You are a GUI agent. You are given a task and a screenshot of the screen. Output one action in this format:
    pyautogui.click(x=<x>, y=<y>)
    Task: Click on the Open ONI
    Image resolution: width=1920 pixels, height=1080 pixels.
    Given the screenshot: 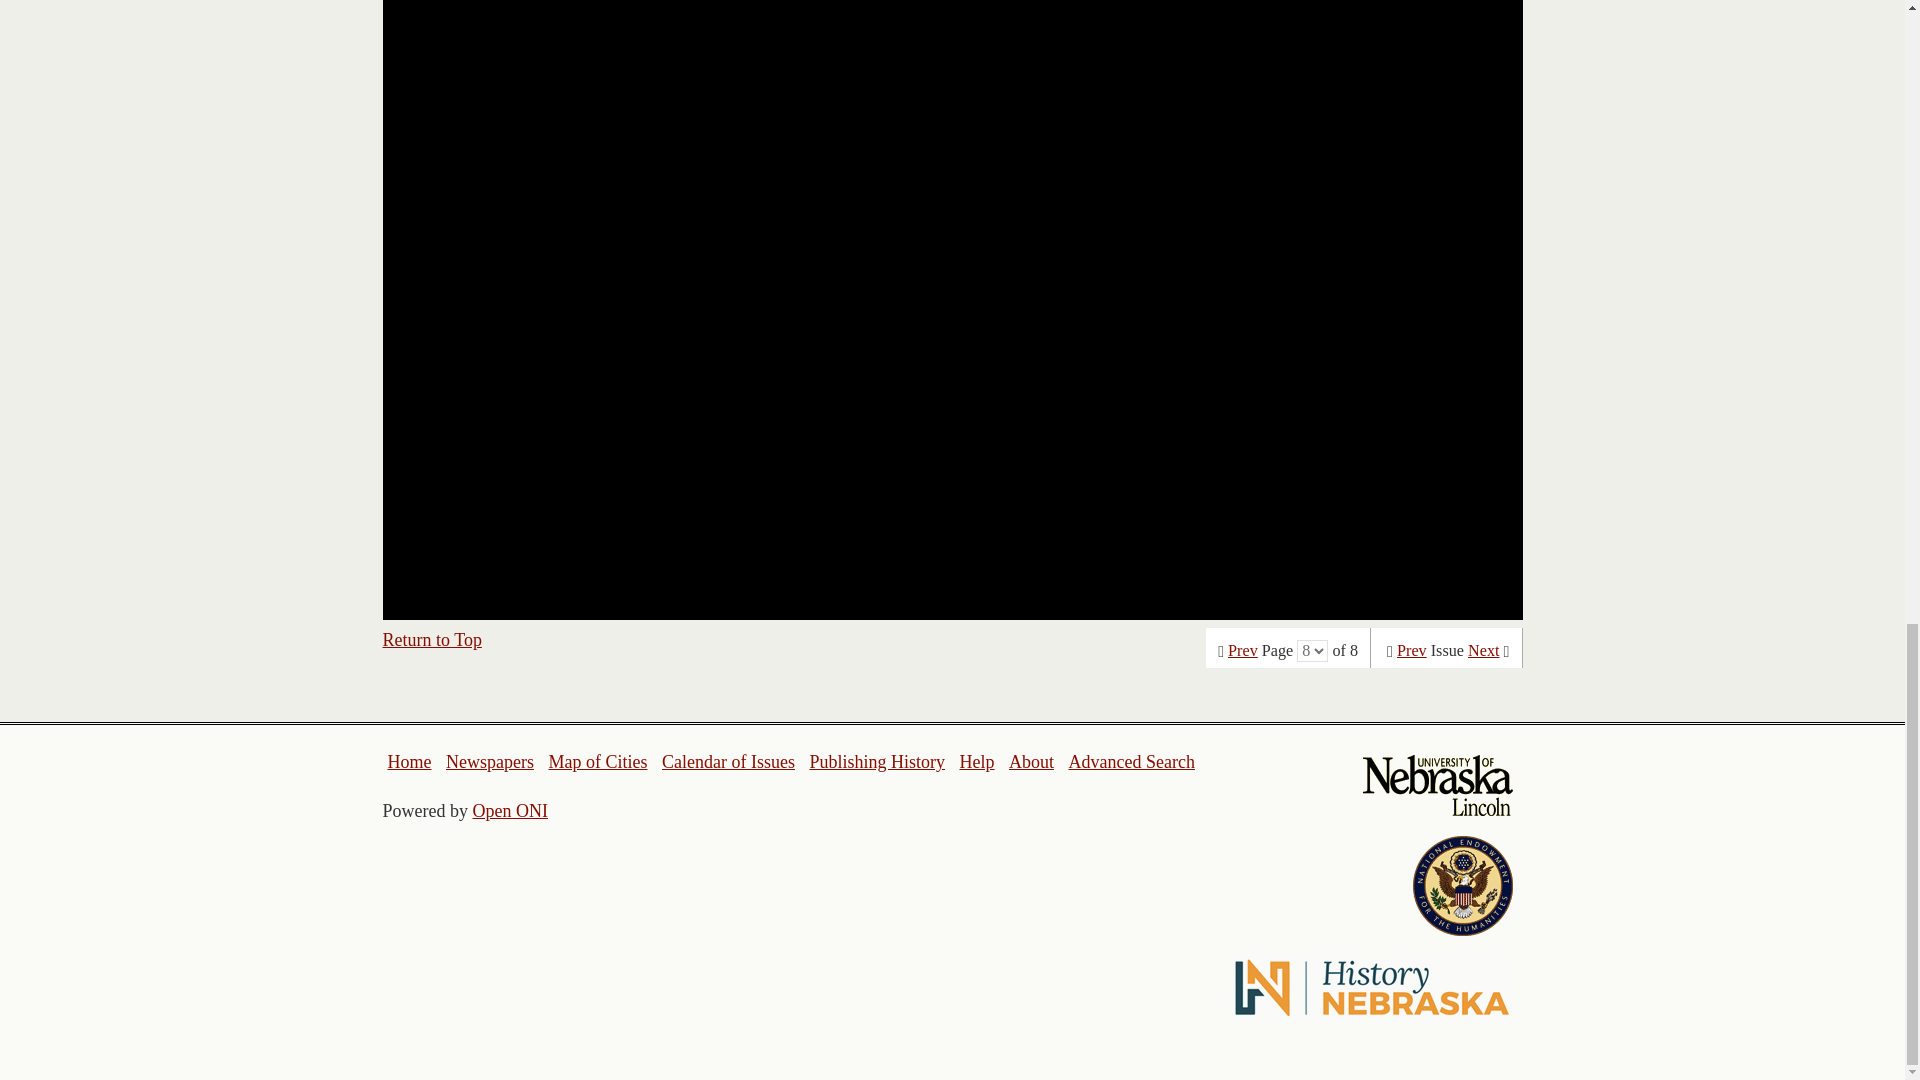 What is the action you would take?
    pyautogui.click(x=510, y=810)
    